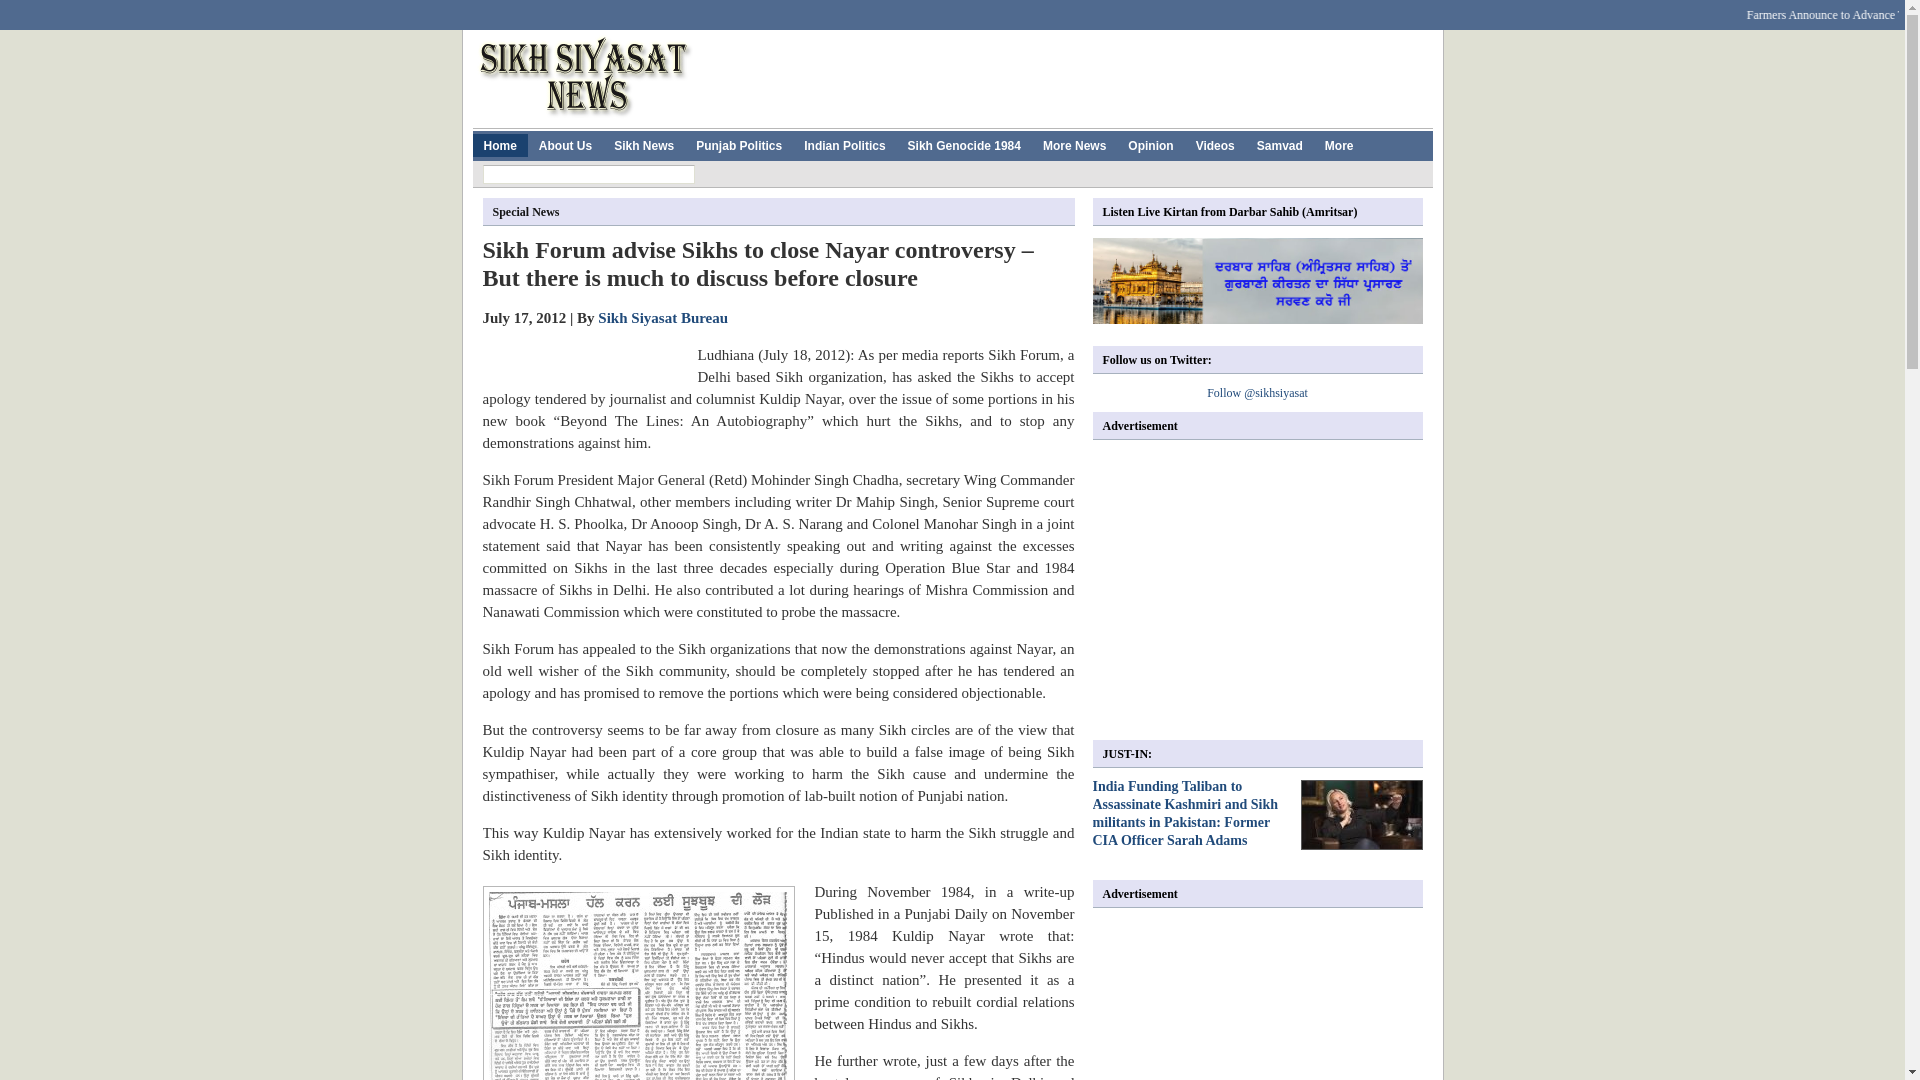  What do you see at coordinates (662, 9) in the screenshot?
I see `Twitter` at bounding box center [662, 9].